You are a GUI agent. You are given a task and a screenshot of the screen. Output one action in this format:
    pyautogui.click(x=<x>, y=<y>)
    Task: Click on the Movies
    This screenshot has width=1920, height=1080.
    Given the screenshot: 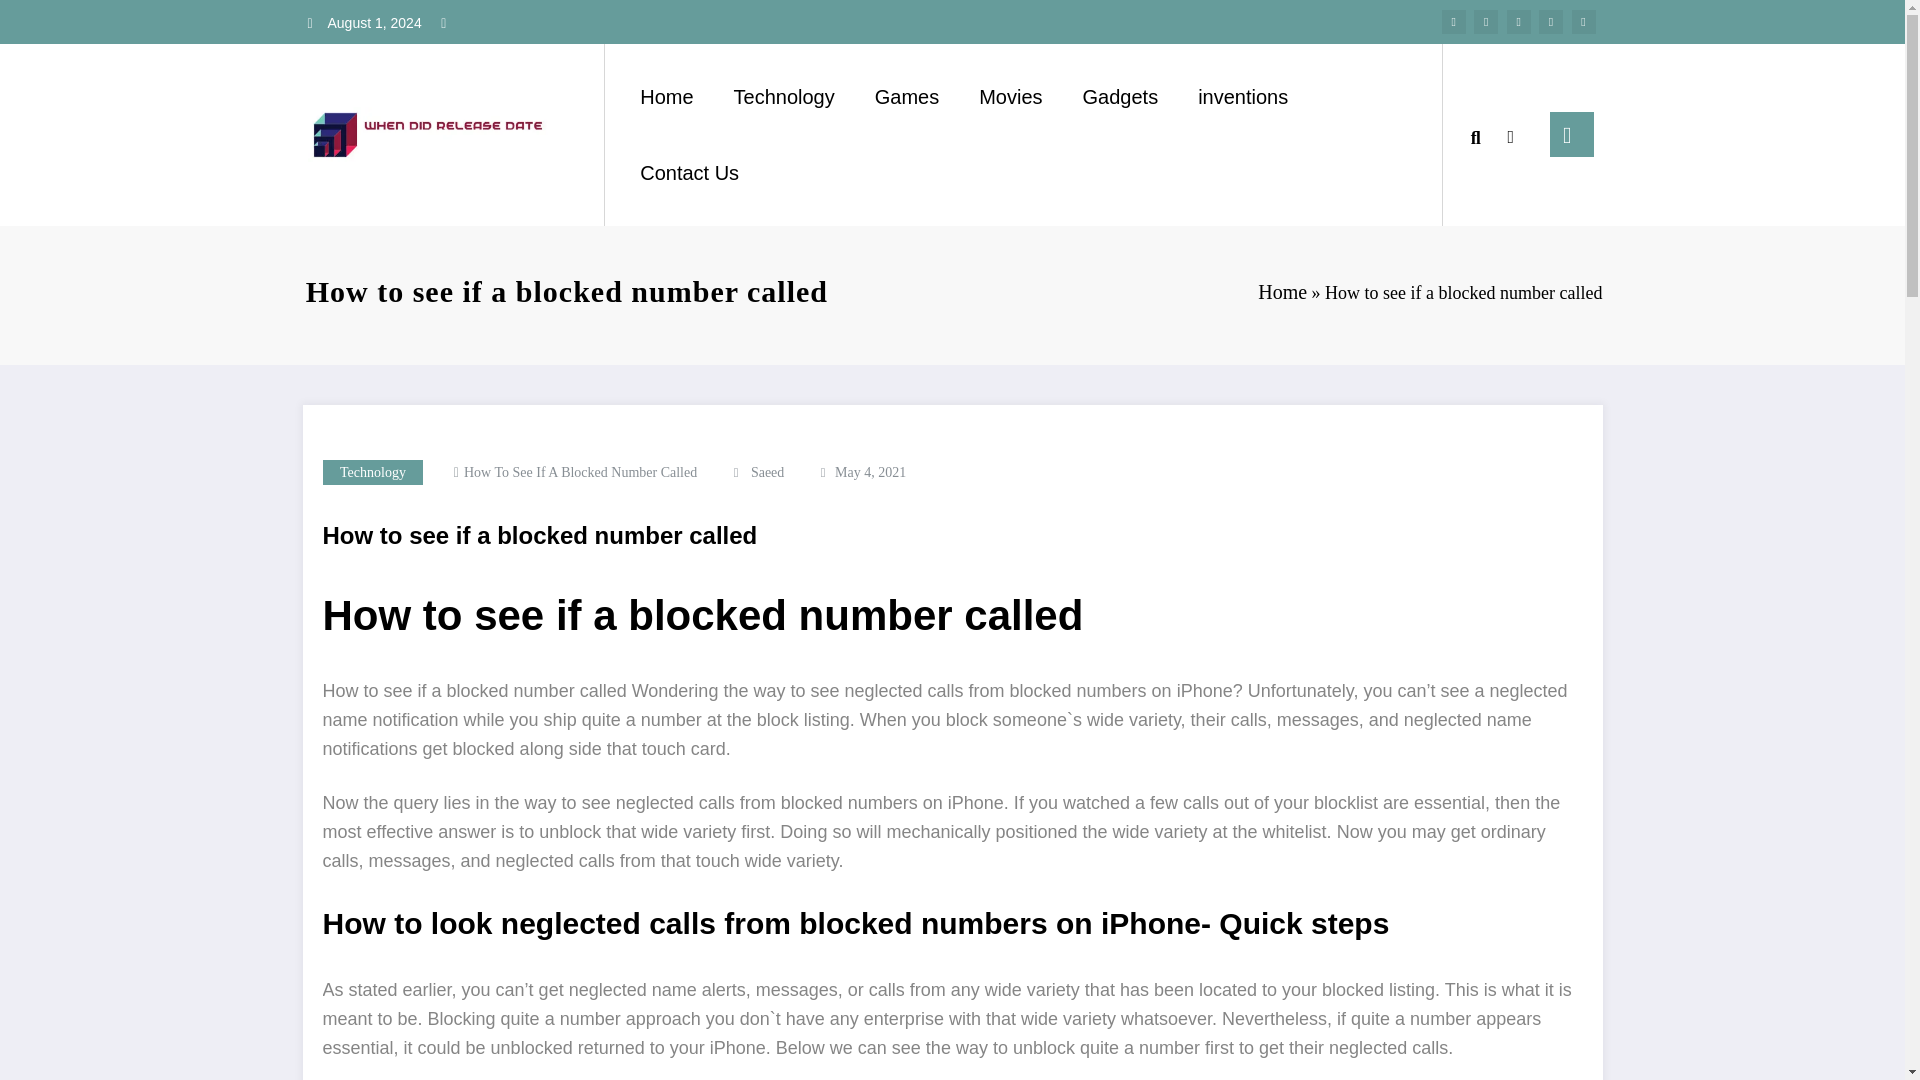 What is the action you would take?
    pyautogui.click(x=1010, y=96)
    